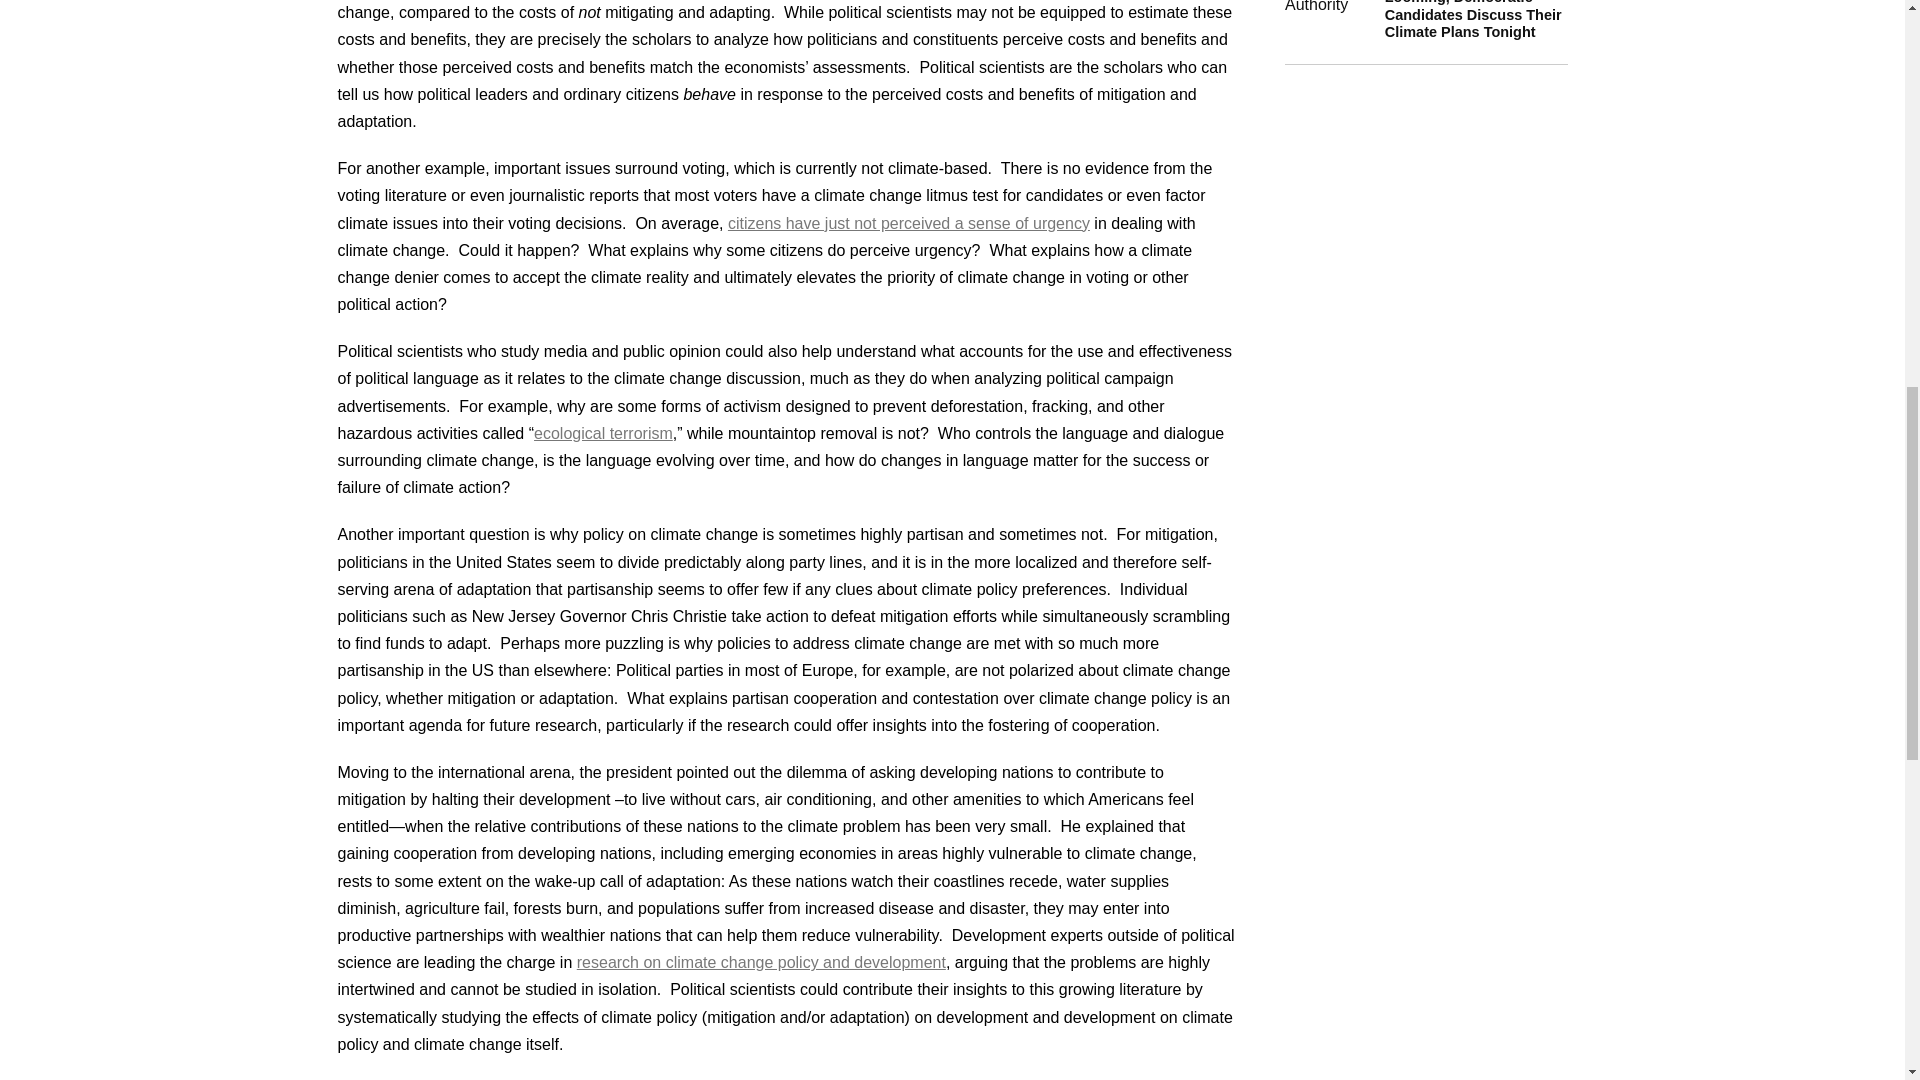 This screenshot has height=1080, width=1920. I want to click on ecological terrorism, so click(603, 433).